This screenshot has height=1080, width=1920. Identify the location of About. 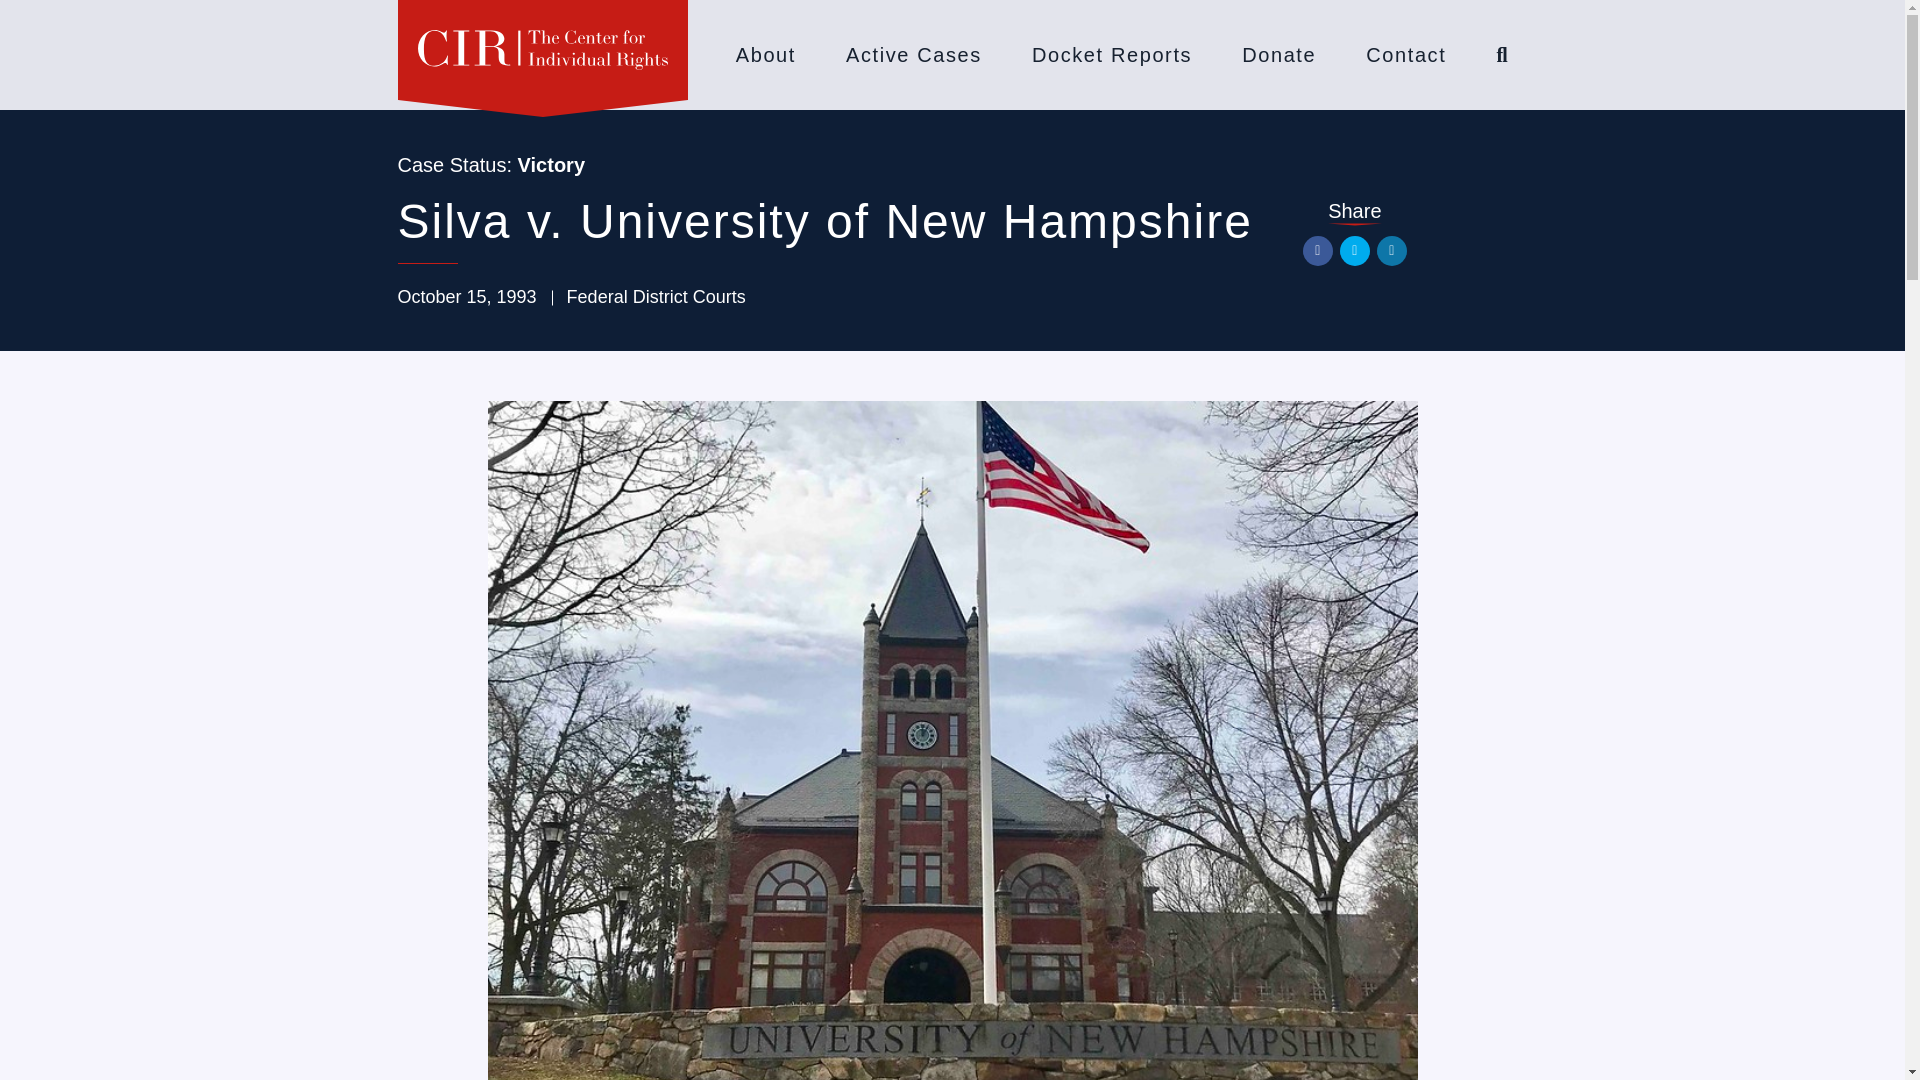
(766, 54).